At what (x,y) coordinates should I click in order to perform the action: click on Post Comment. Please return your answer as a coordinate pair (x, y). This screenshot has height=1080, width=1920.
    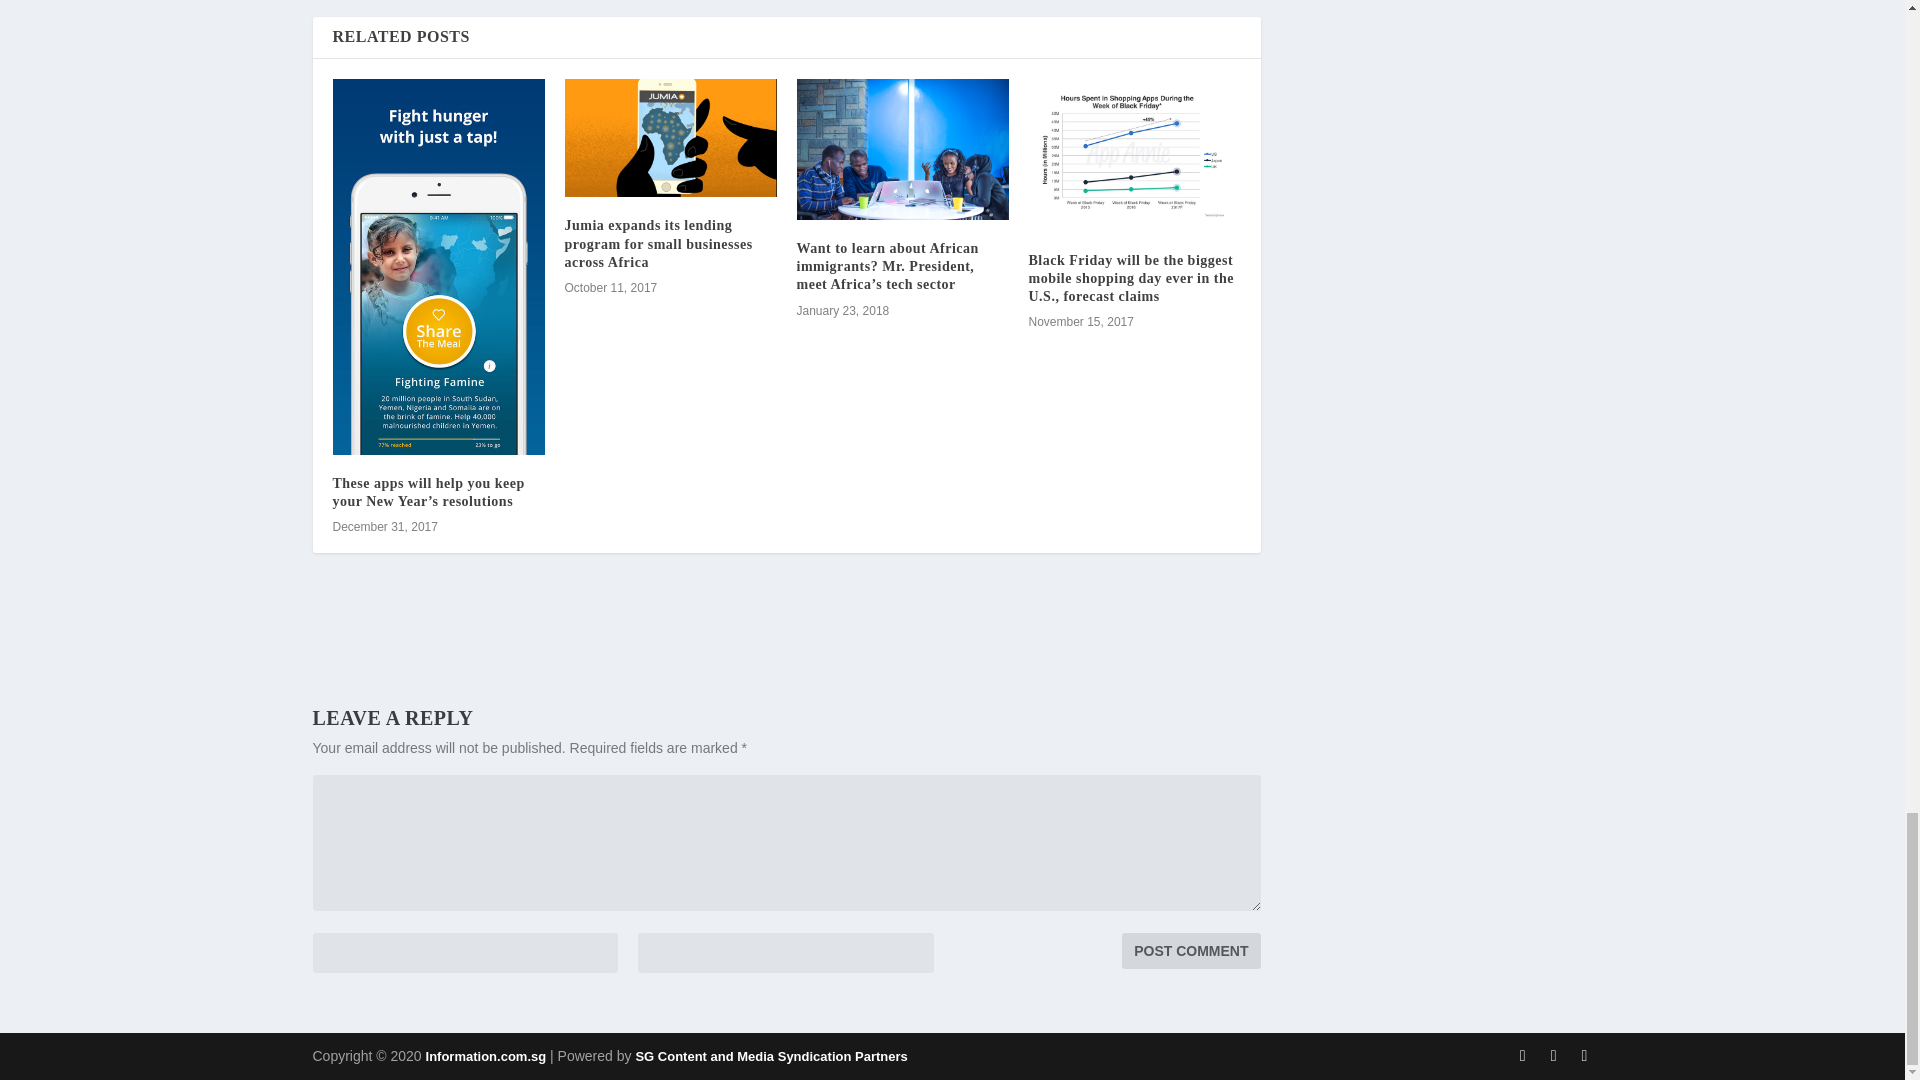
    Looking at the image, I should click on (1190, 950).